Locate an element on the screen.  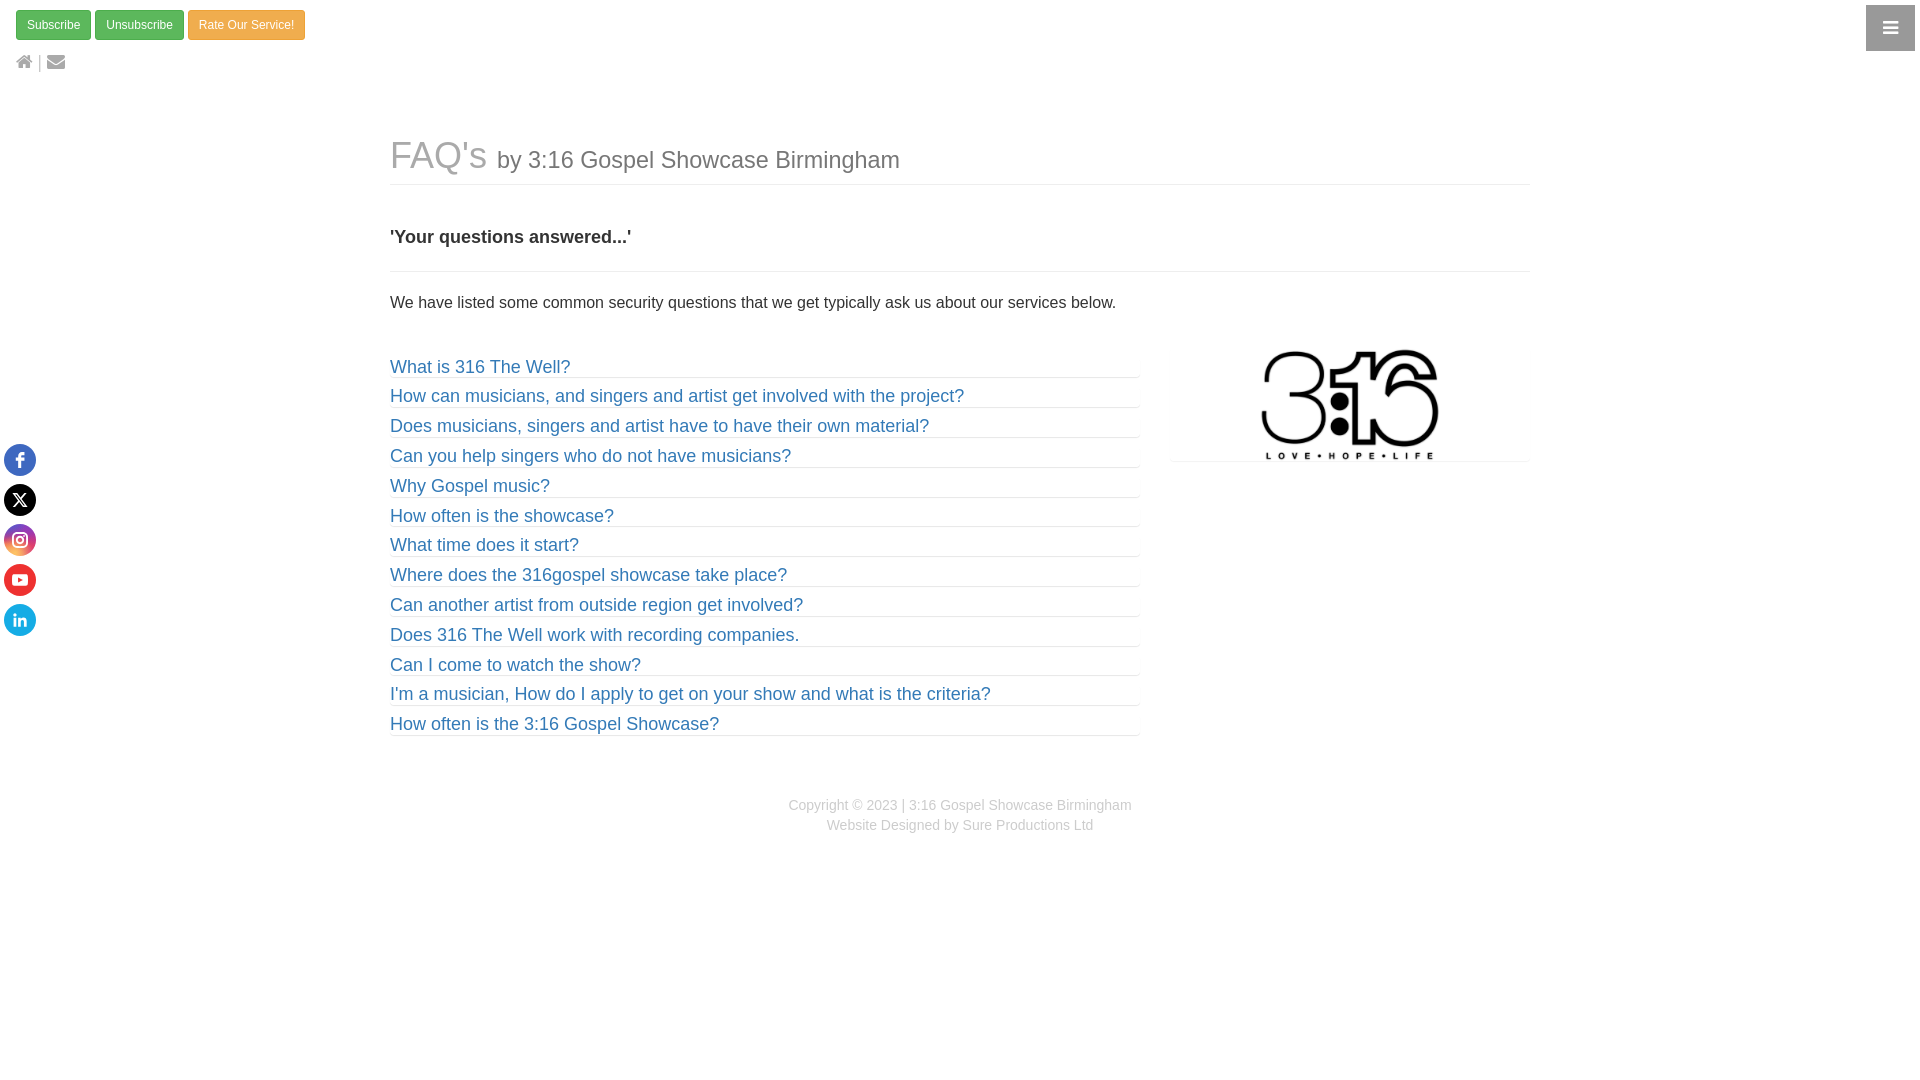
How often is the showcase? is located at coordinates (502, 516).